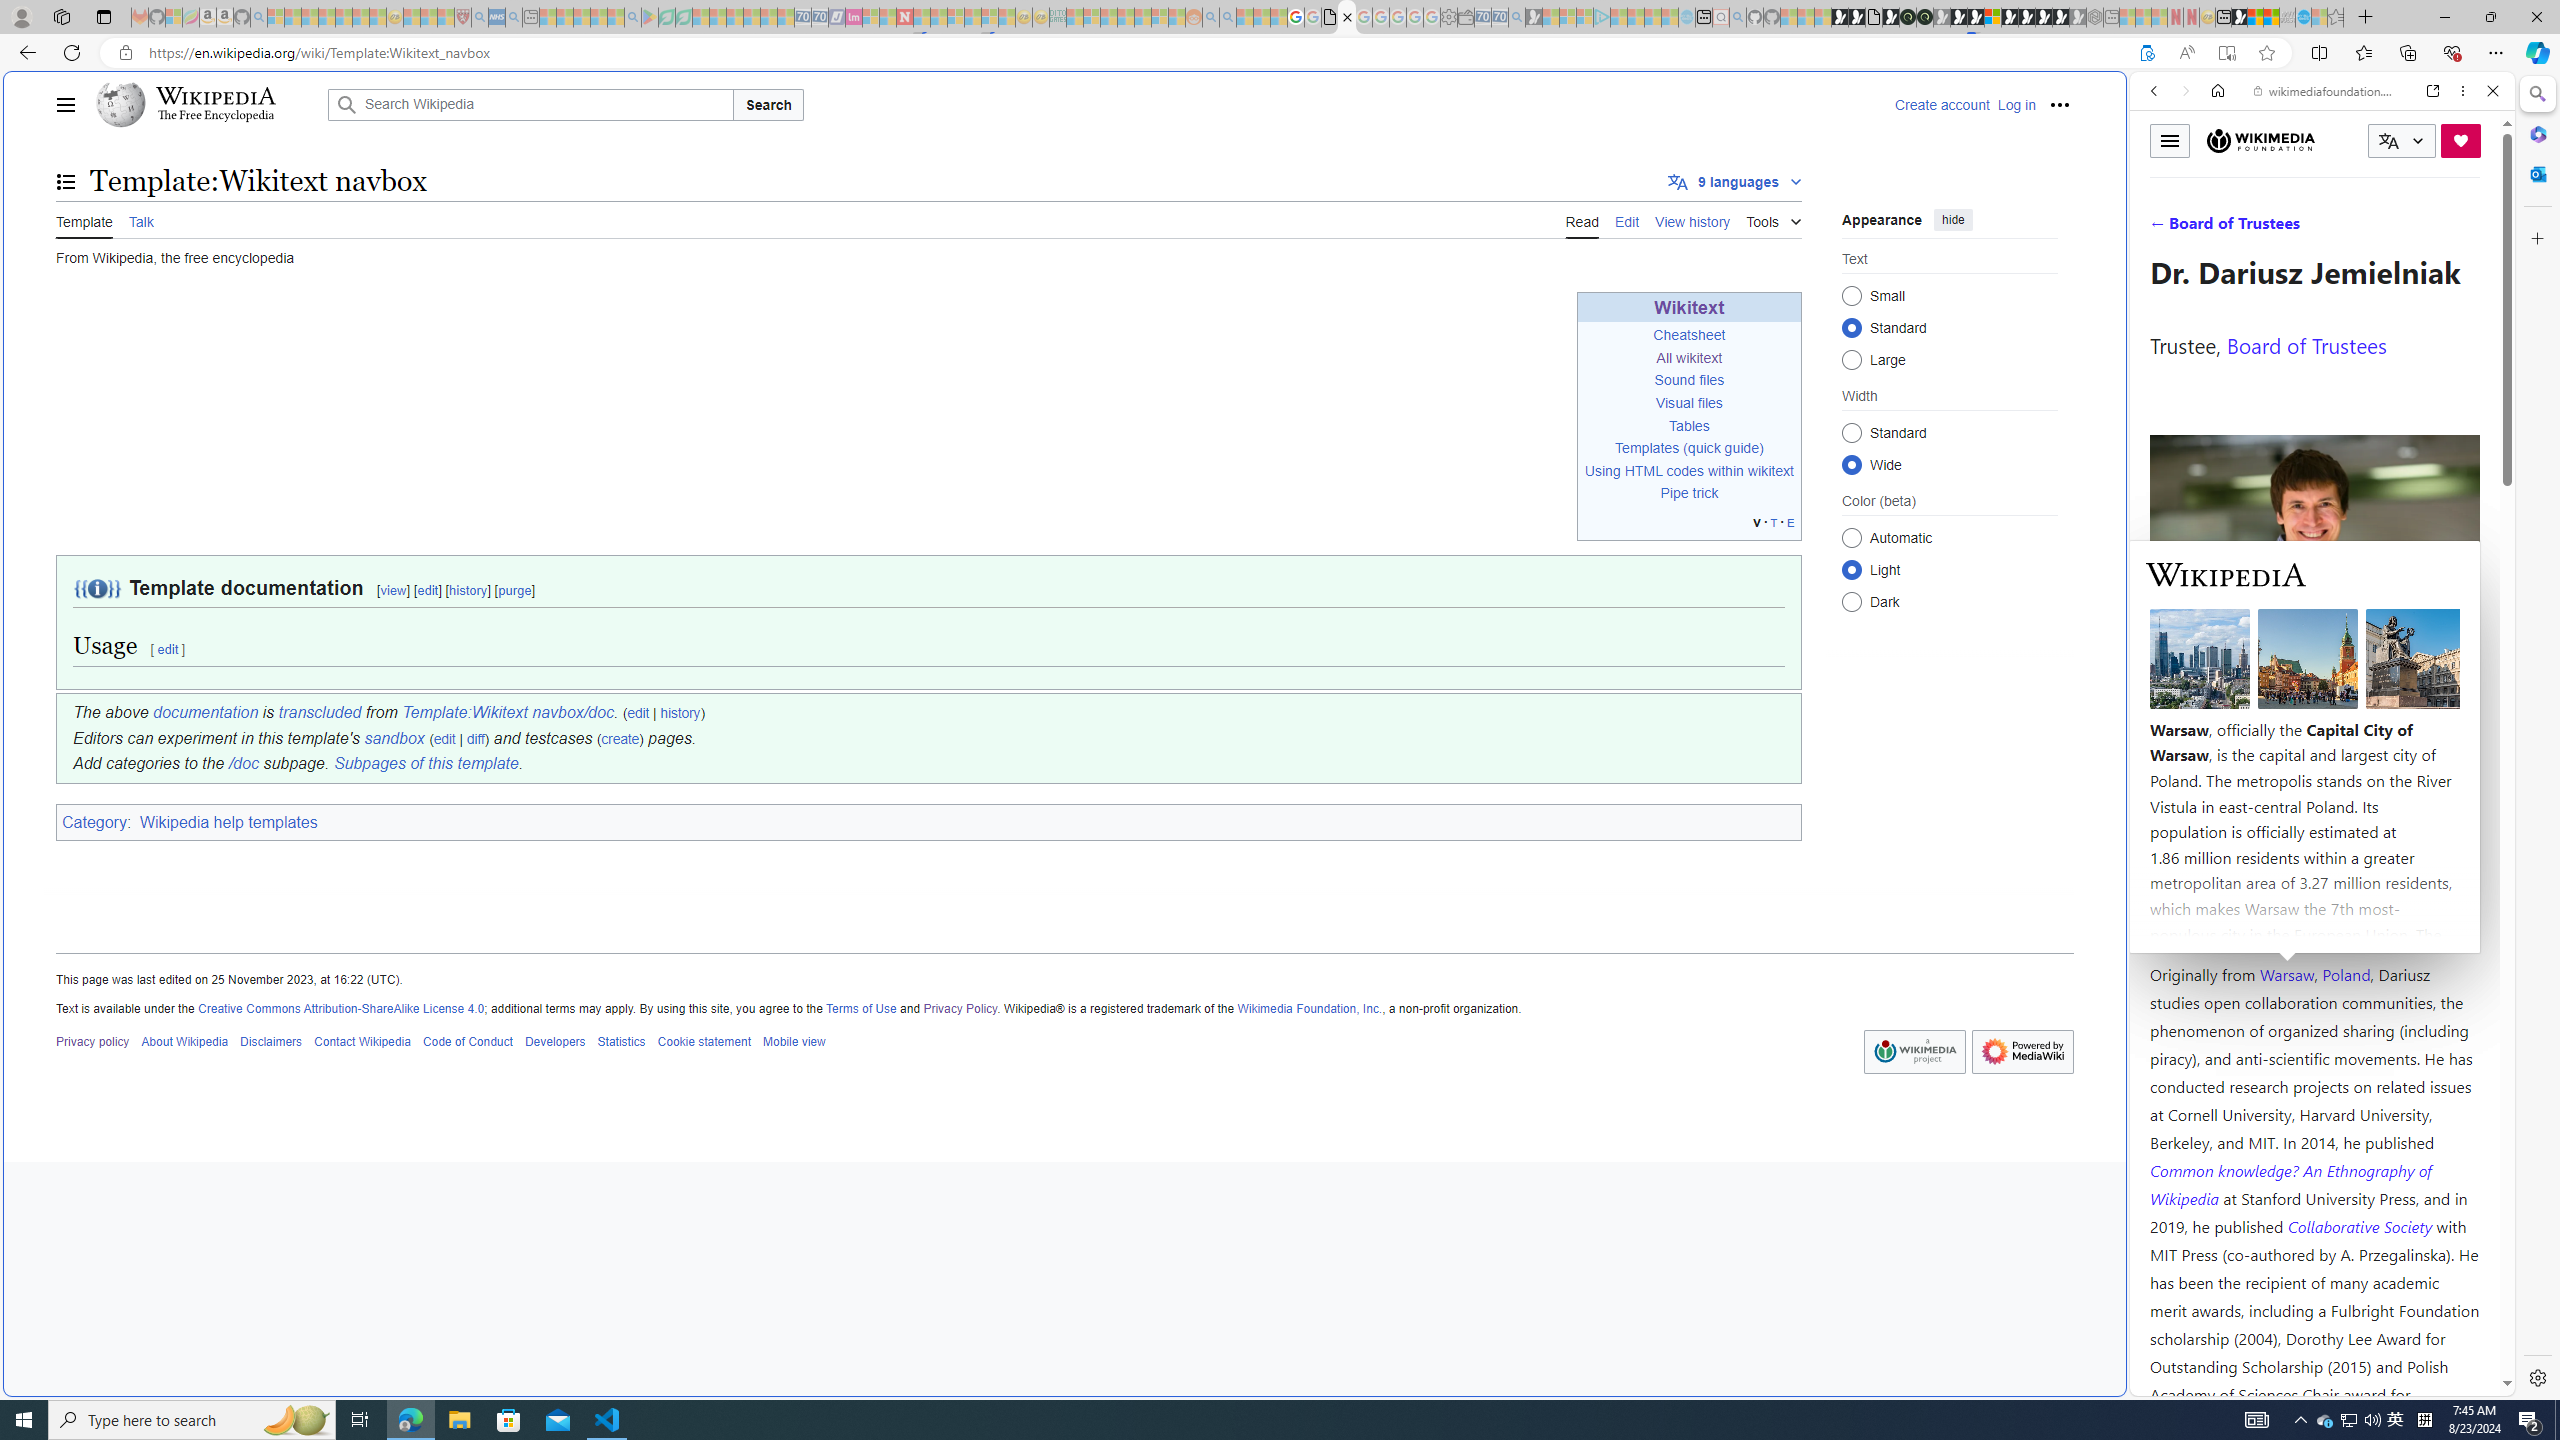  What do you see at coordinates (1689, 494) in the screenshot?
I see `Pipe trick` at bounding box center [1689, 494].